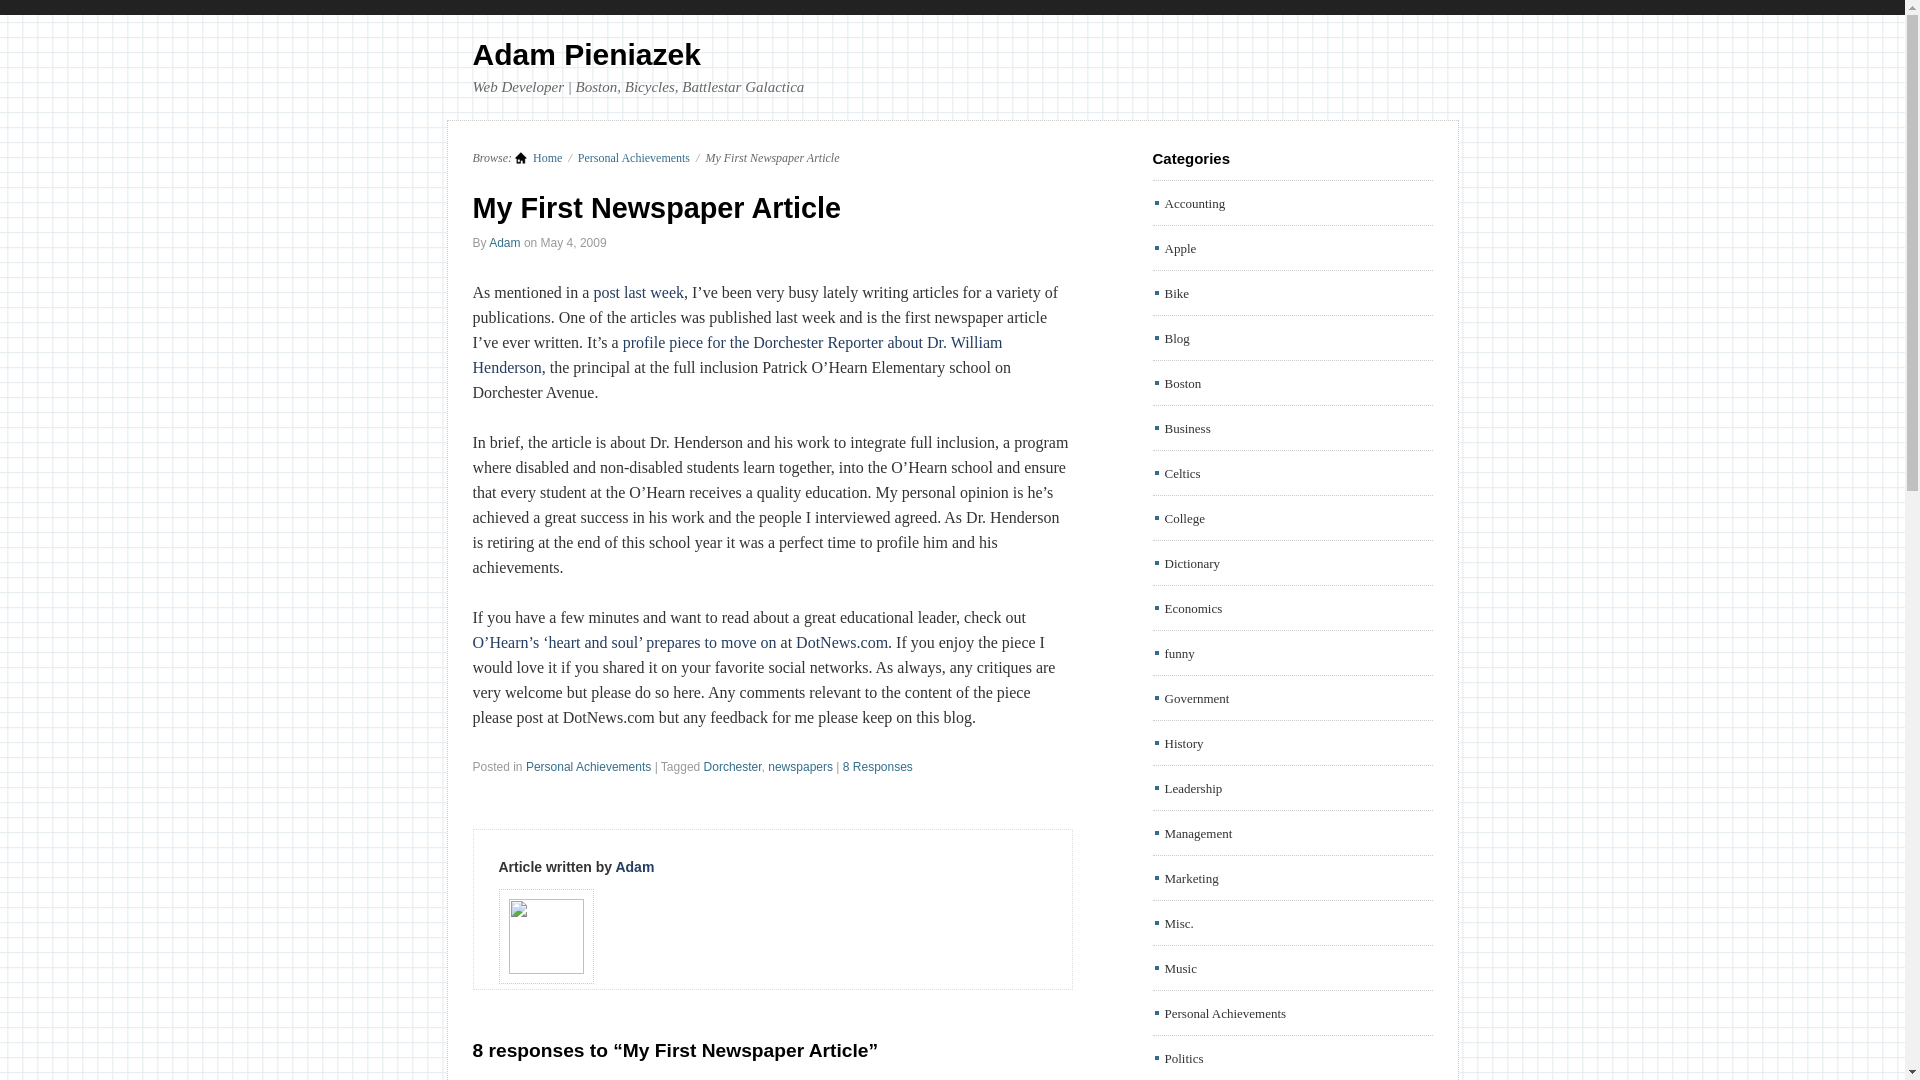  What do you see at coordinates (878, 767) in the screenshot?
I see `Comment on My First Newspaper Article` at bounding box center [878, 767].